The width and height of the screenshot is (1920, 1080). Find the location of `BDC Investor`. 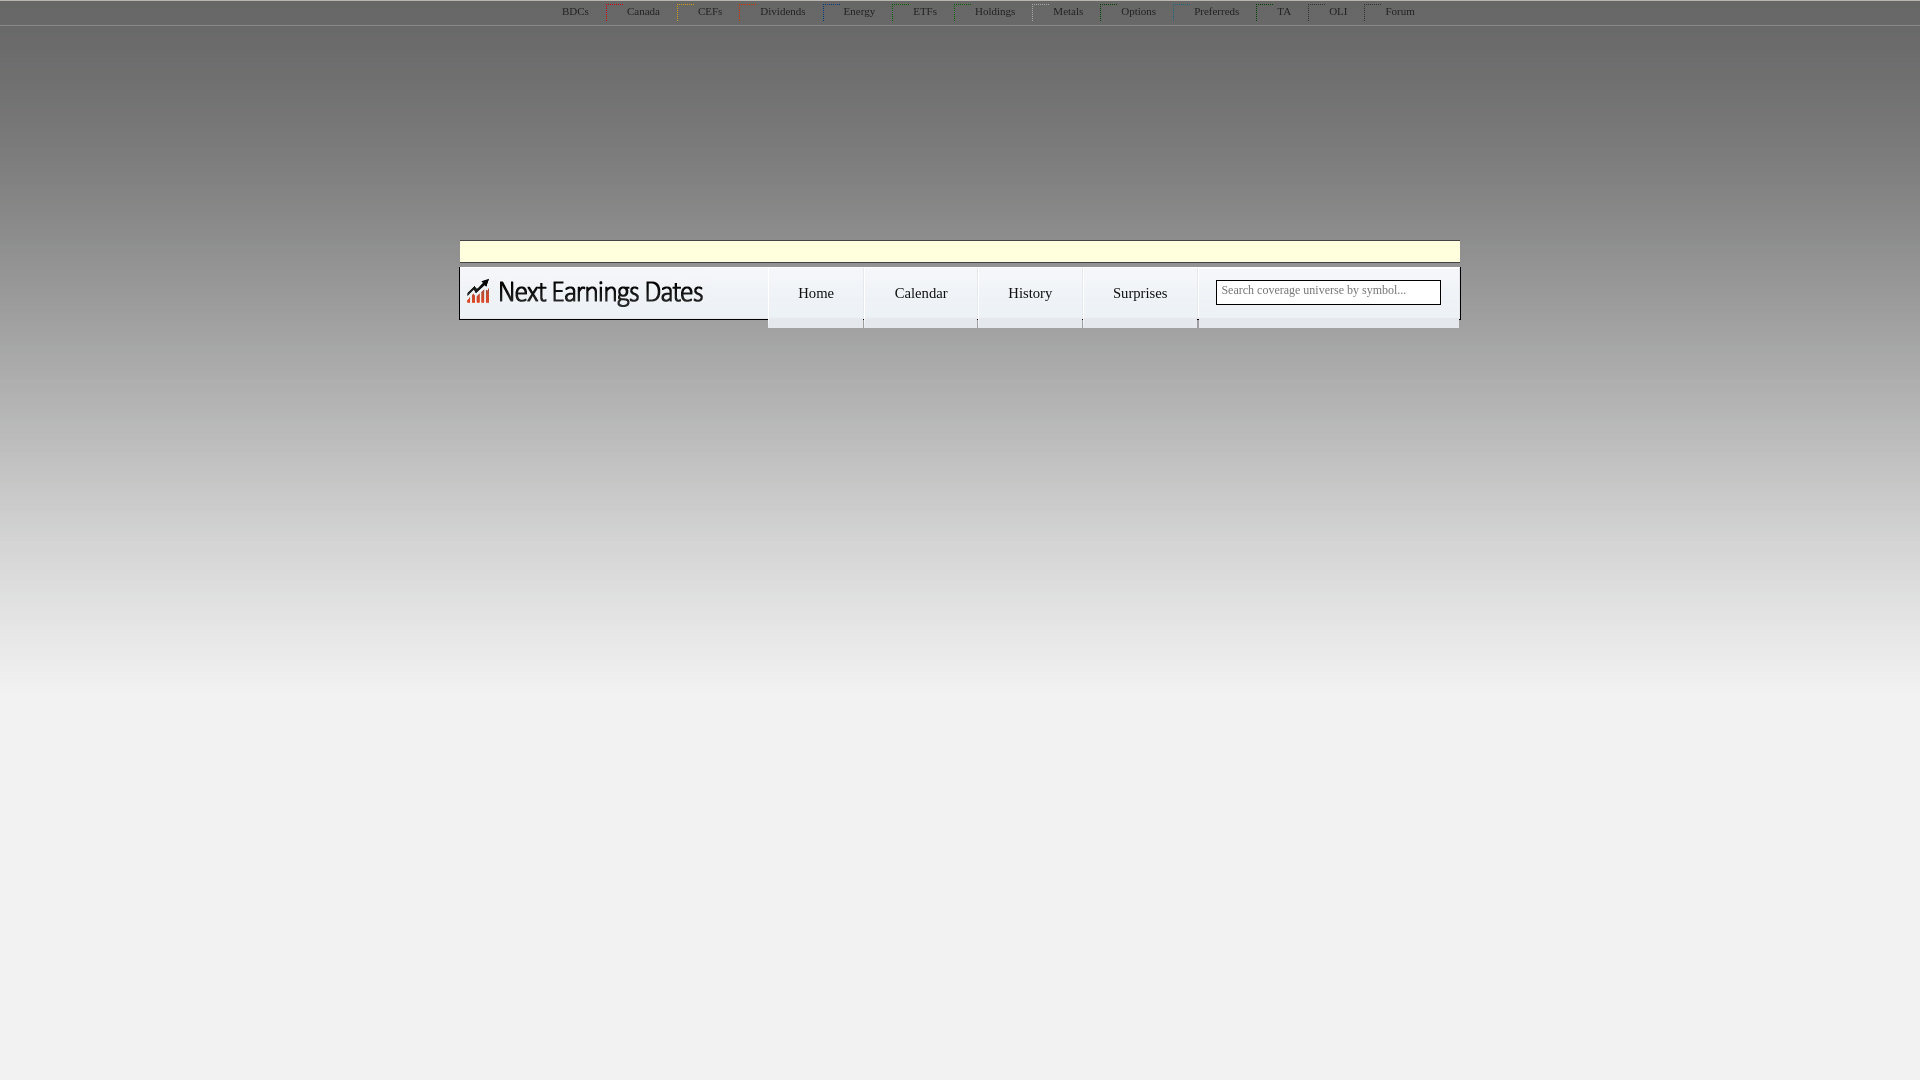

BDC Investor is located at coordinates (565, 11).